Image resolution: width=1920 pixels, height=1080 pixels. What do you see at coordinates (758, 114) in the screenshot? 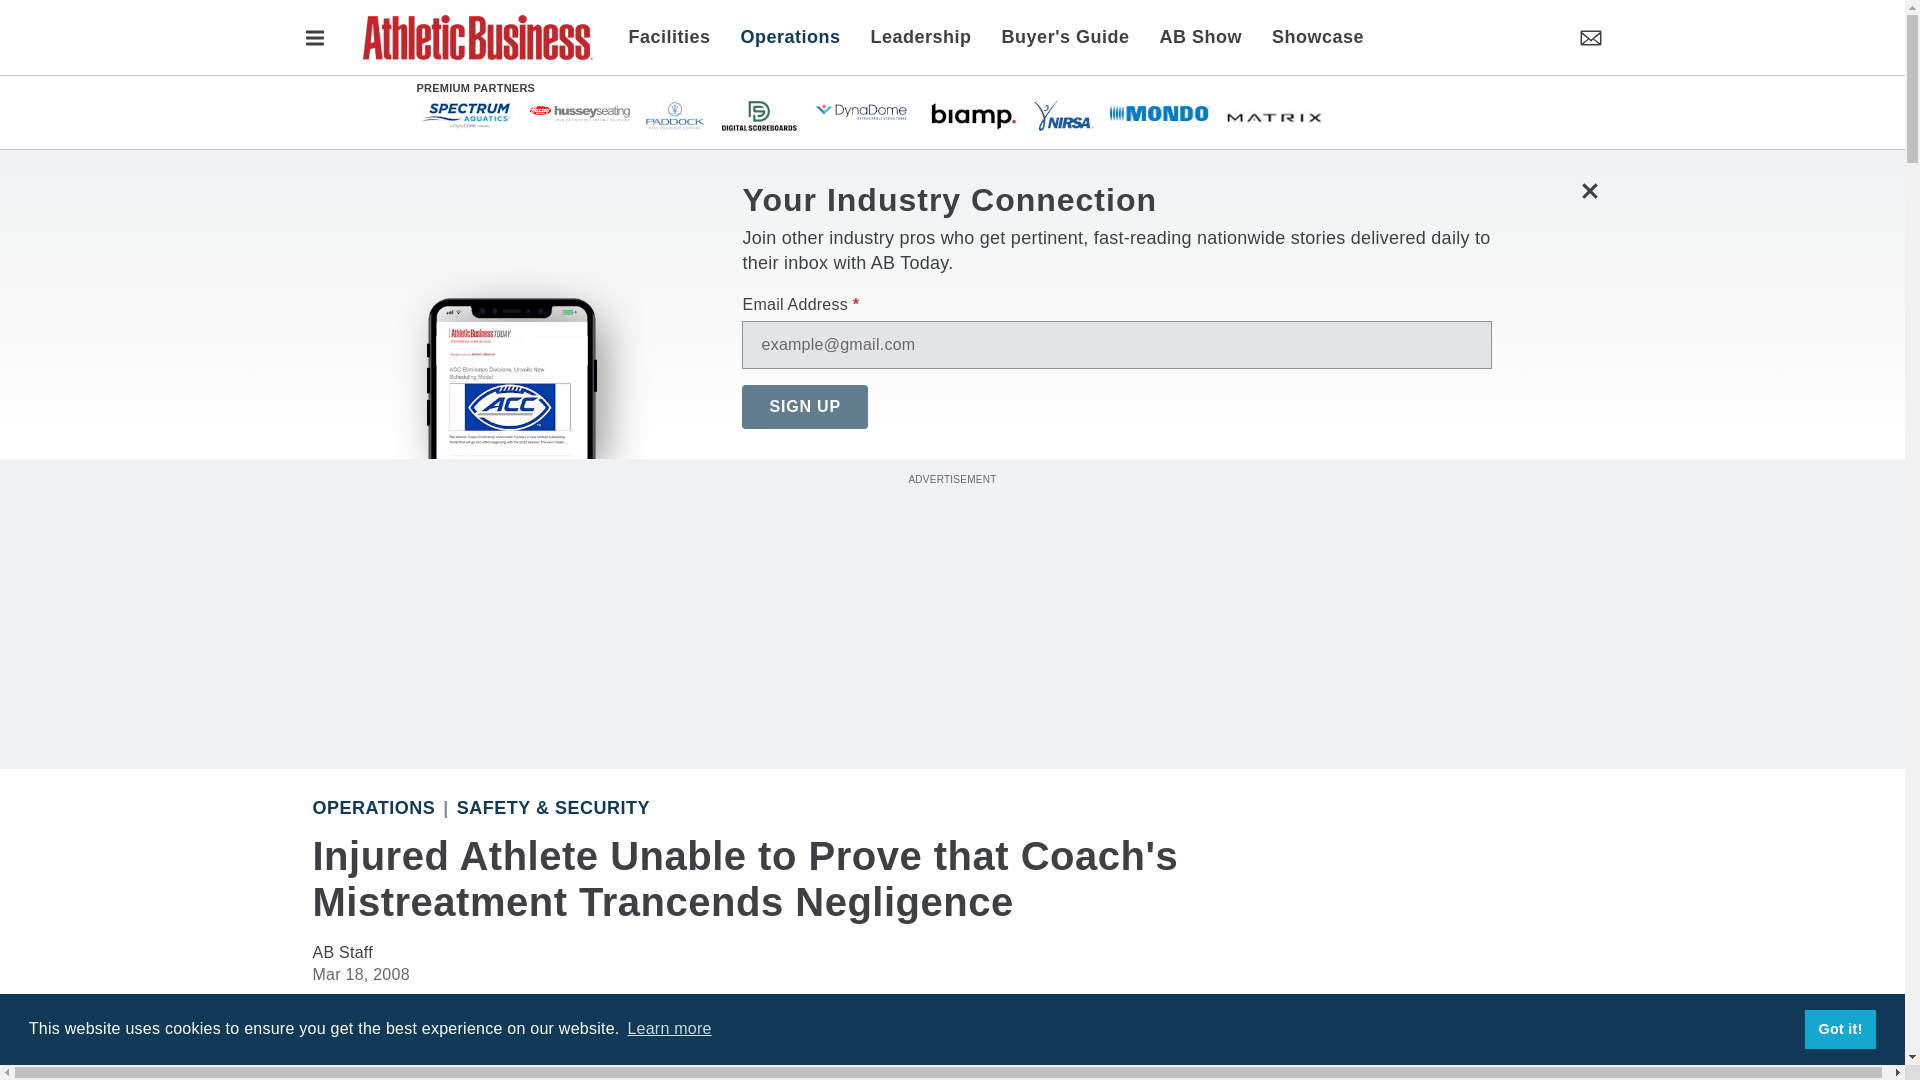
I see `Digital Scoreboards` at bounding box center [758, 114].